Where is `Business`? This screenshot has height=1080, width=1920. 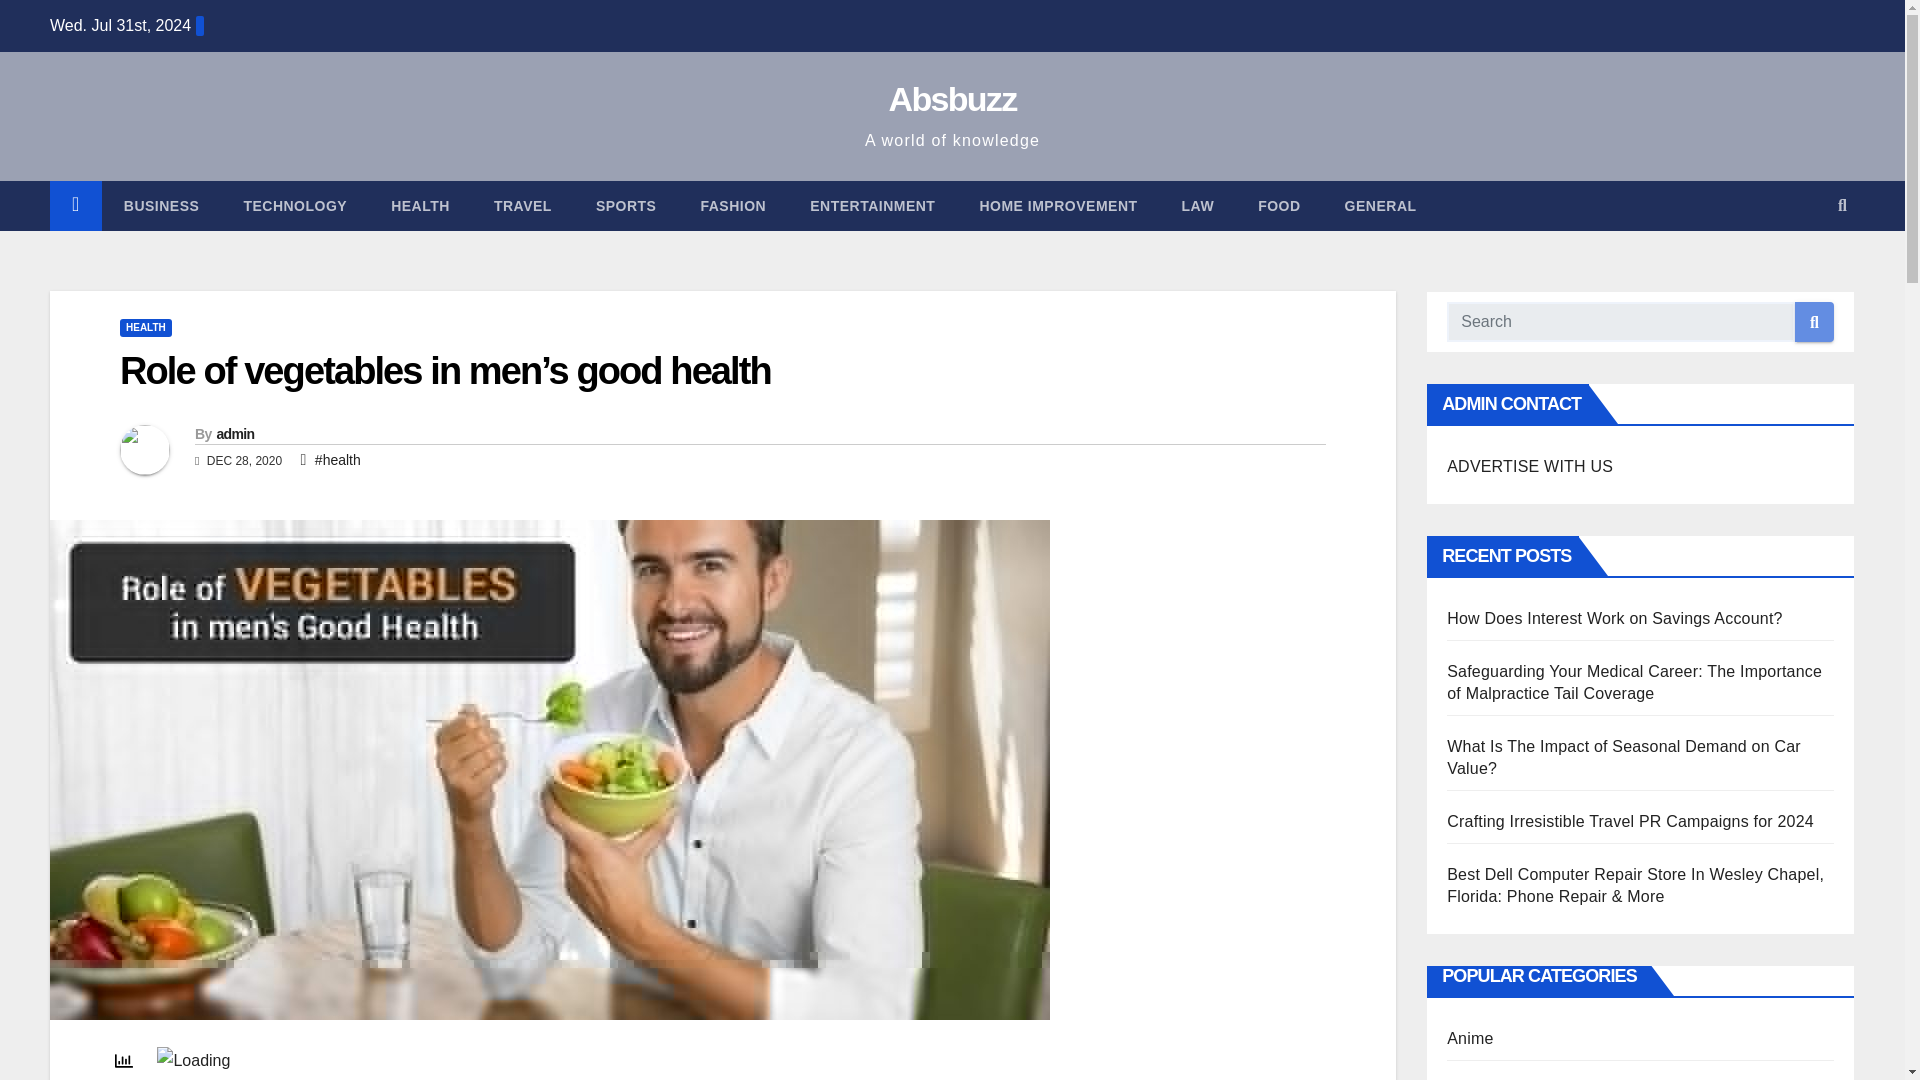
Business is located at coordinates (162, 206).